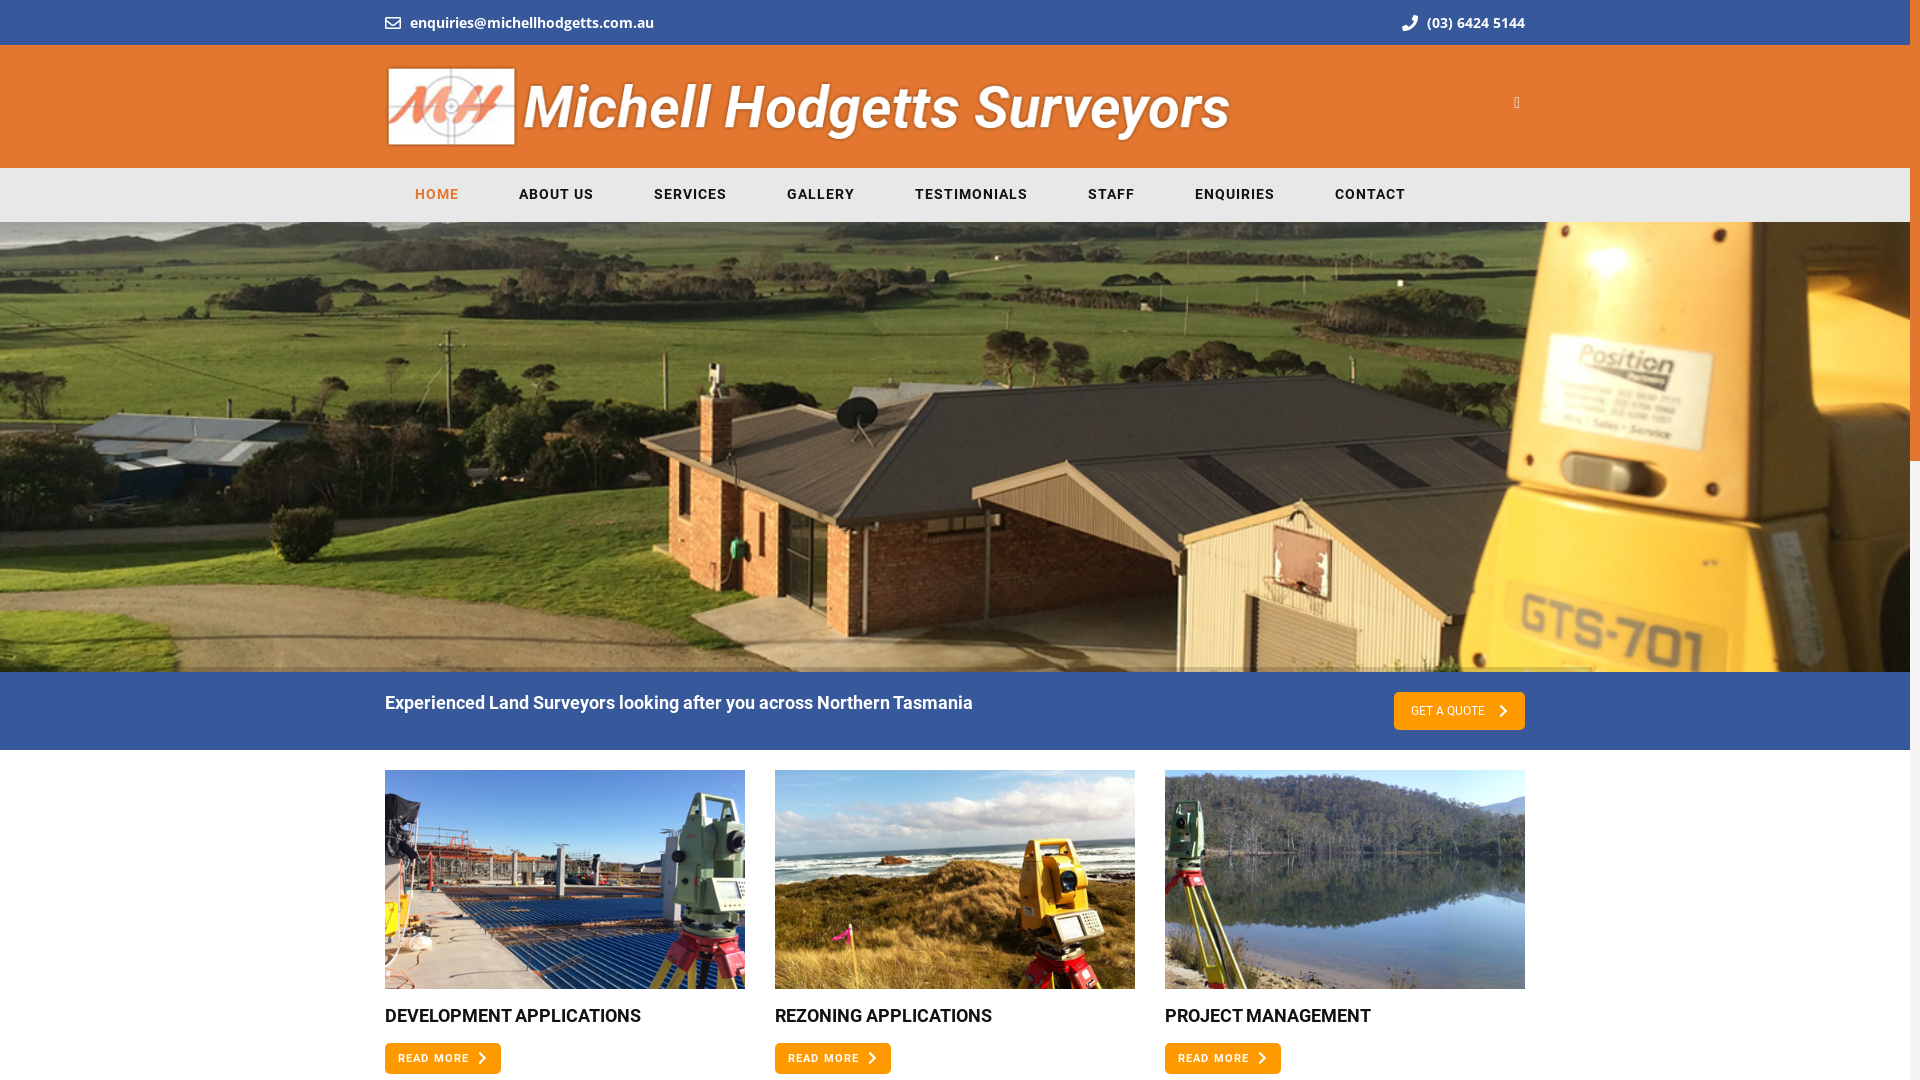  What do you see at coordinates (437, 194) in the screenshot?
I see `HOME` at bounding box center [437, 194].